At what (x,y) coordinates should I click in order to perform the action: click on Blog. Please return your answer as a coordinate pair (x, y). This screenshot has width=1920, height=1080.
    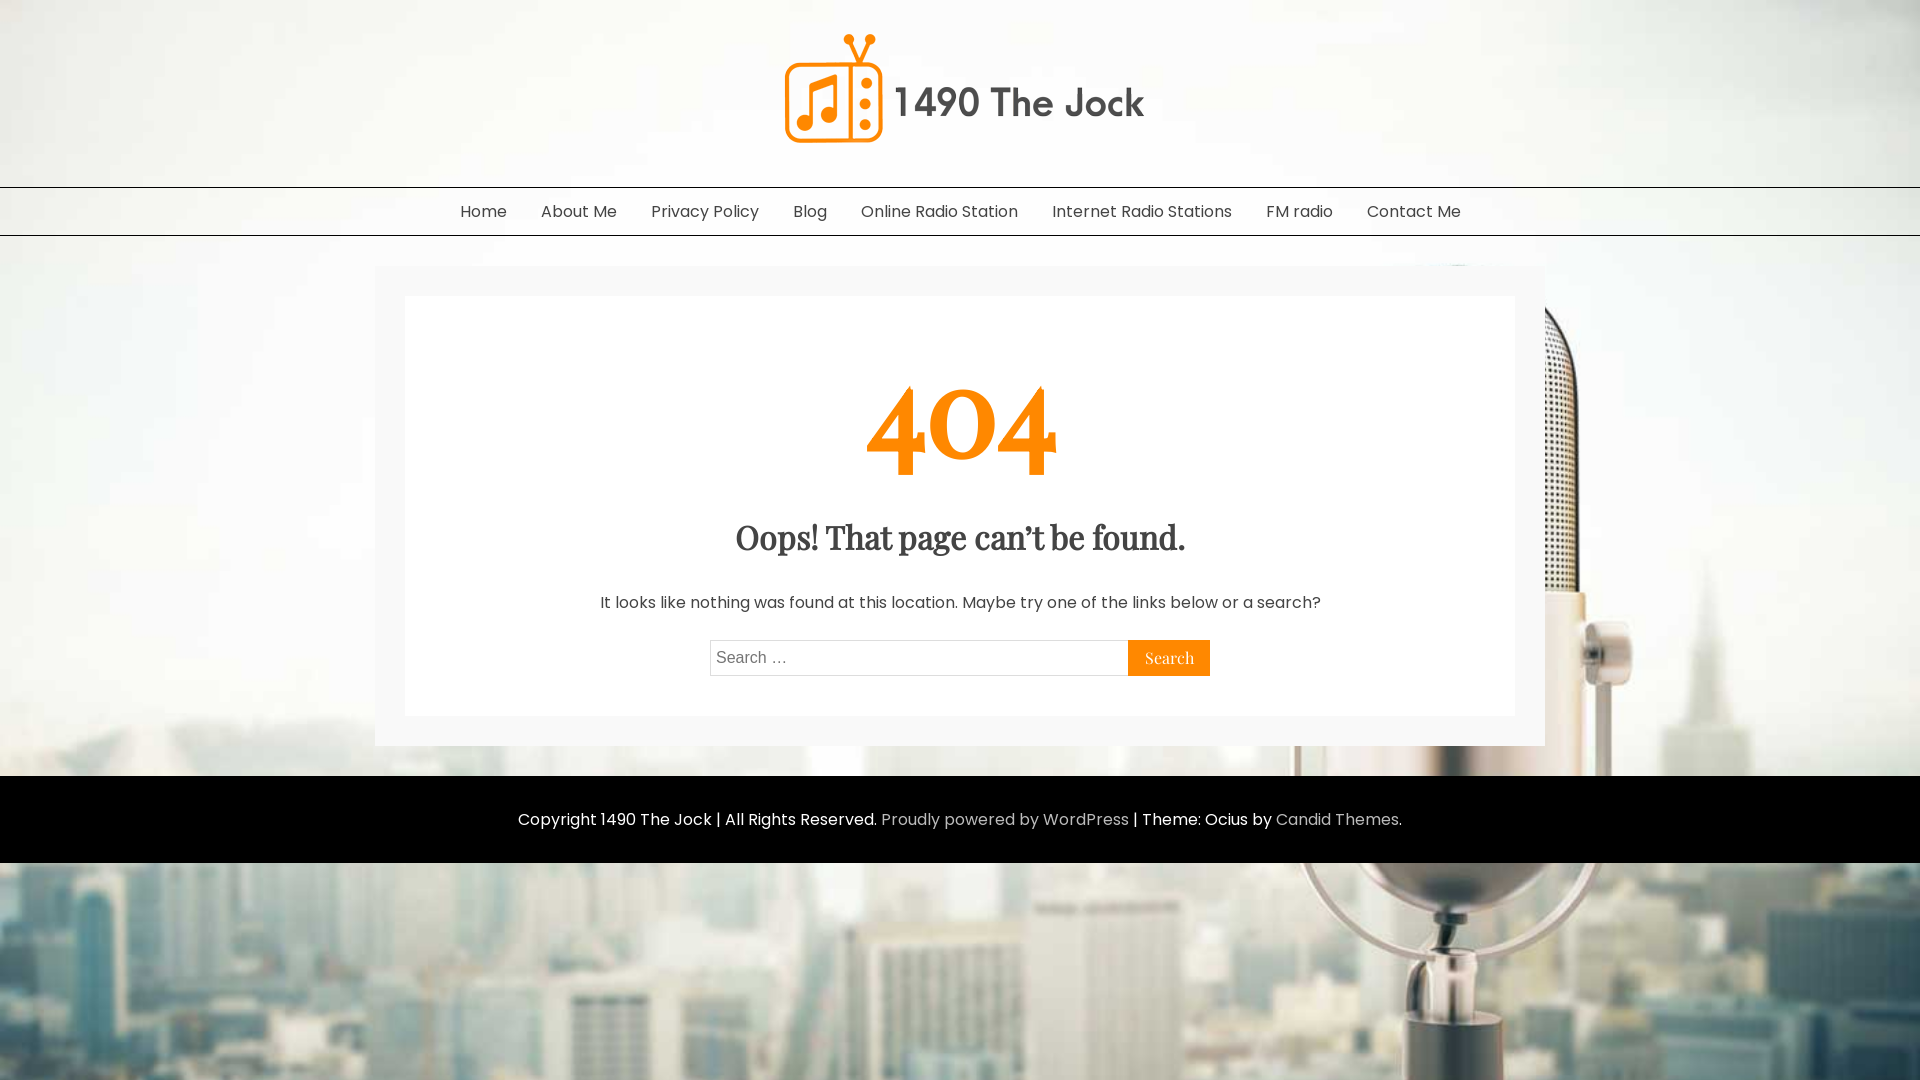
    Looking at the image, I should click on (810, 212).